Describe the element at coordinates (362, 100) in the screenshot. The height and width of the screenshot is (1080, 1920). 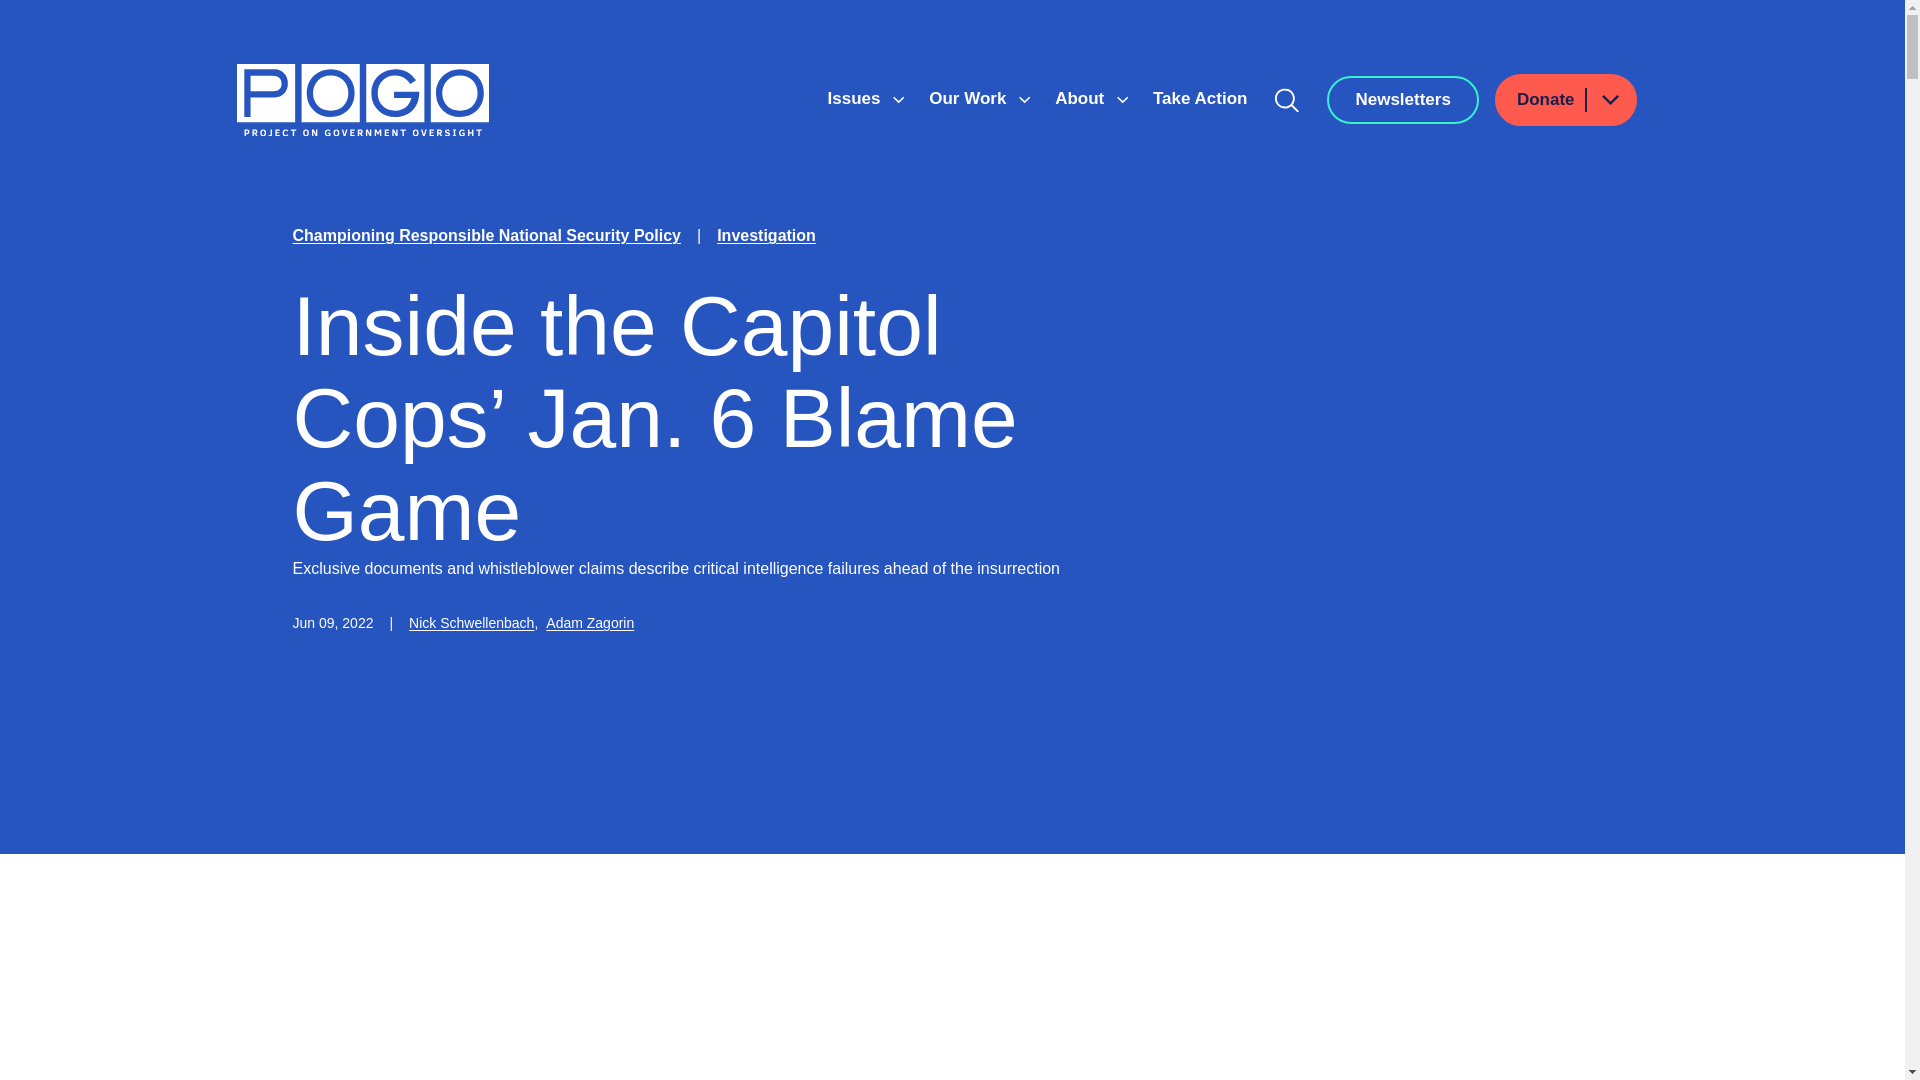
I see `Home` at that location.